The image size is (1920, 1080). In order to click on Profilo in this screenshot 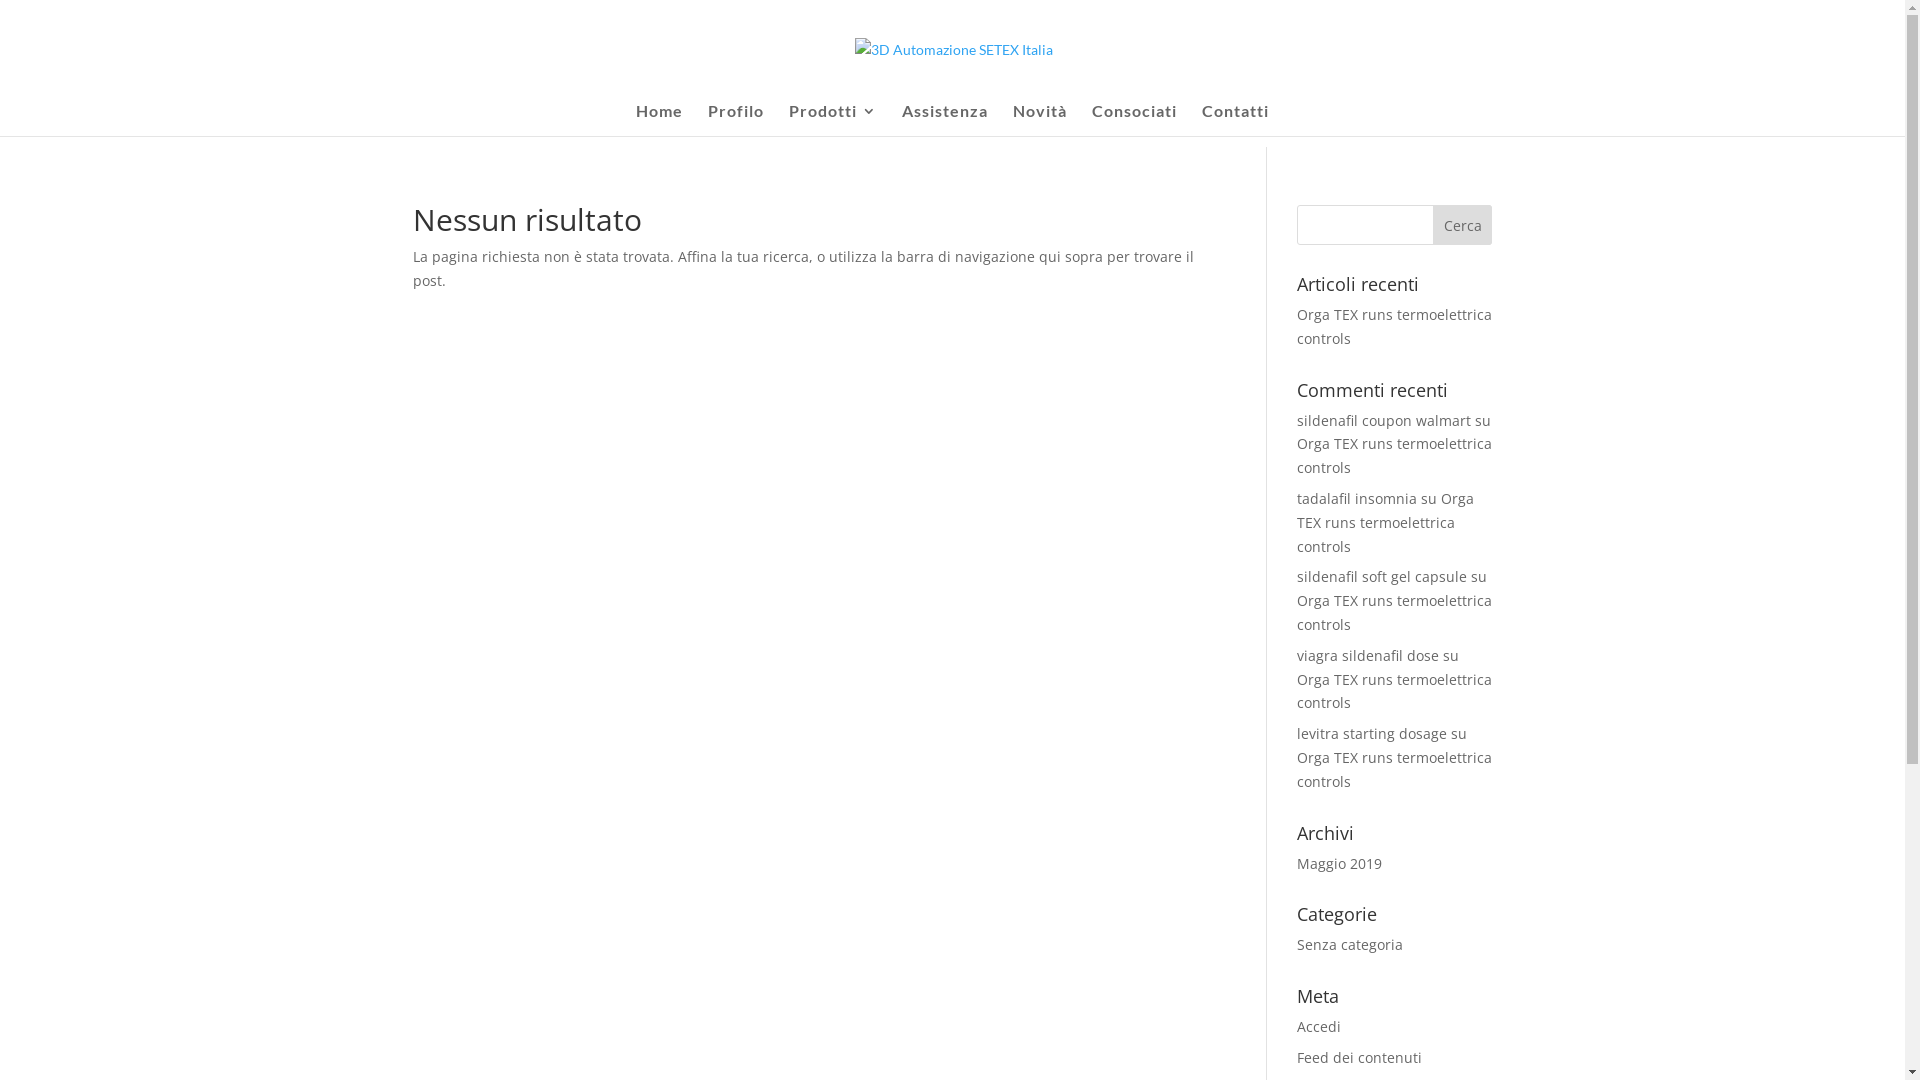, I will do `click(736, 120)`.